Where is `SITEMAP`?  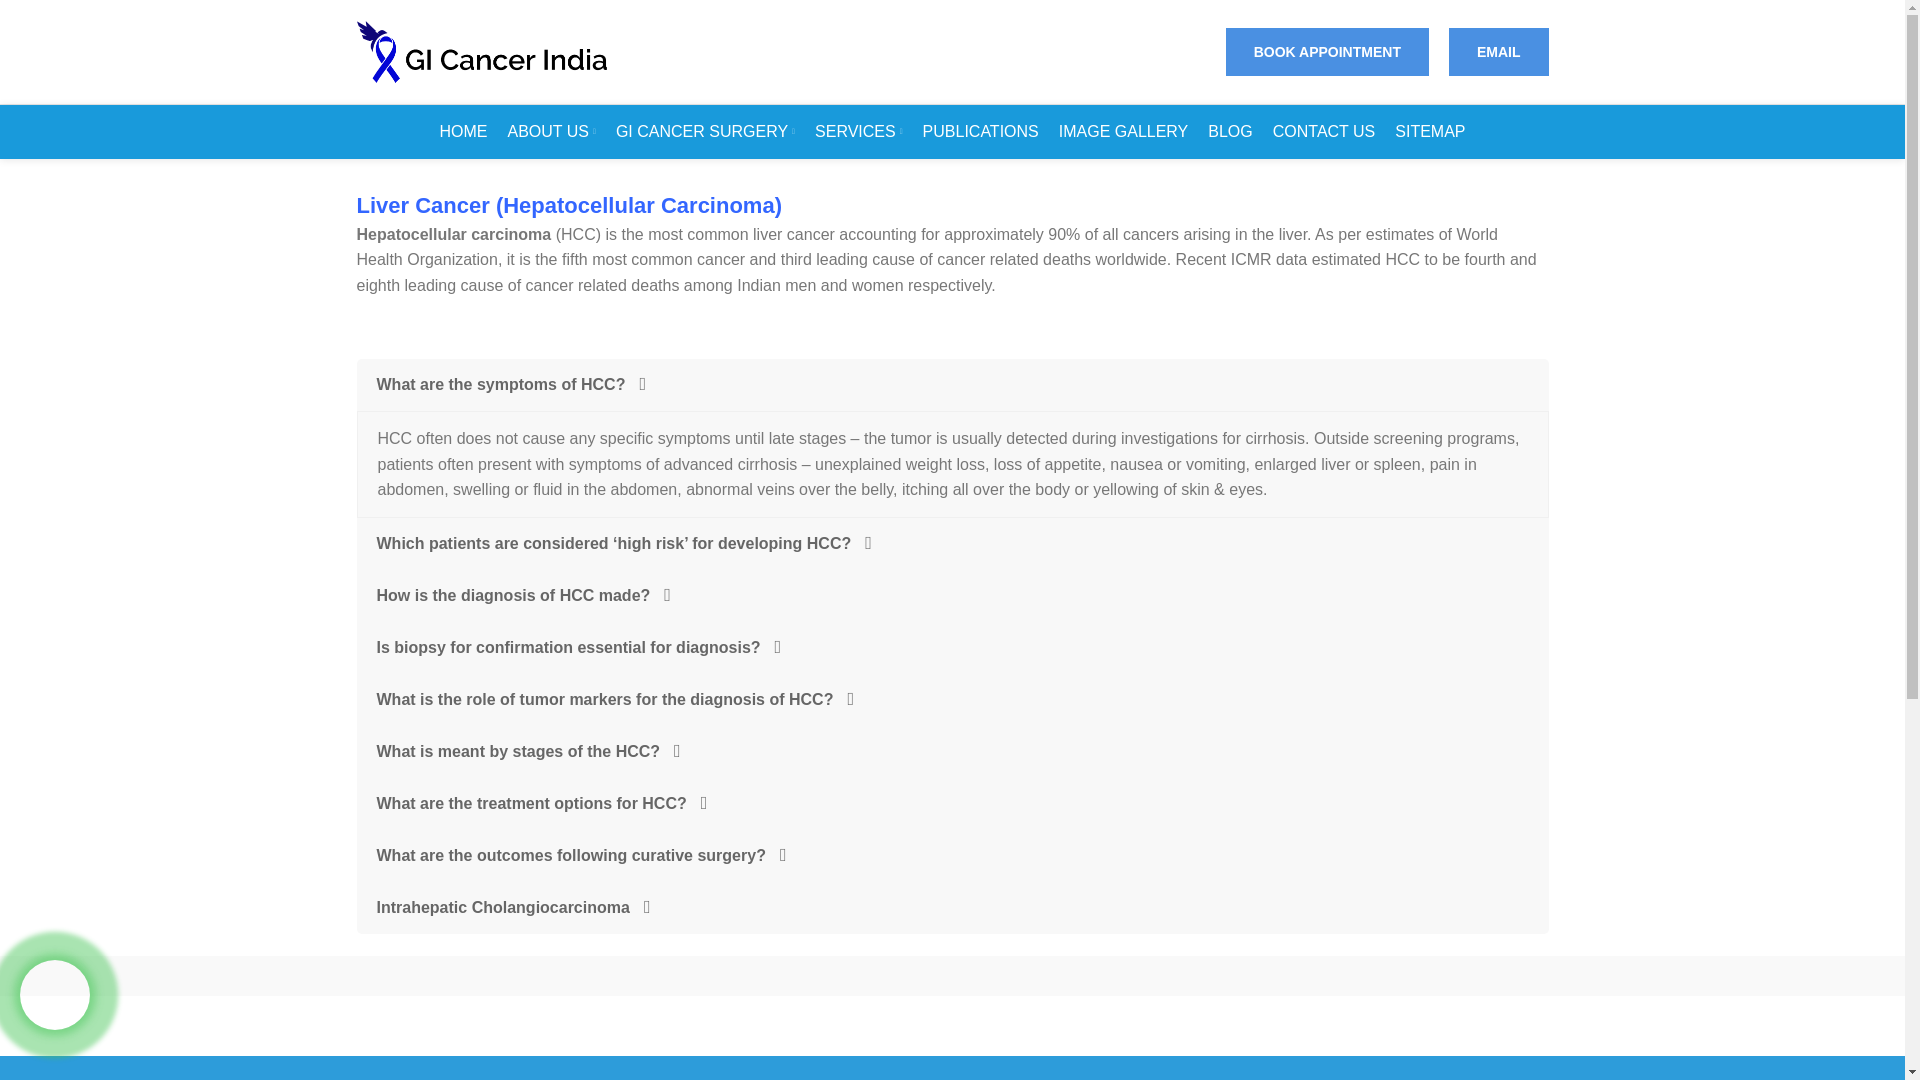 SITEMAP is located at coordinates (1429, 132).